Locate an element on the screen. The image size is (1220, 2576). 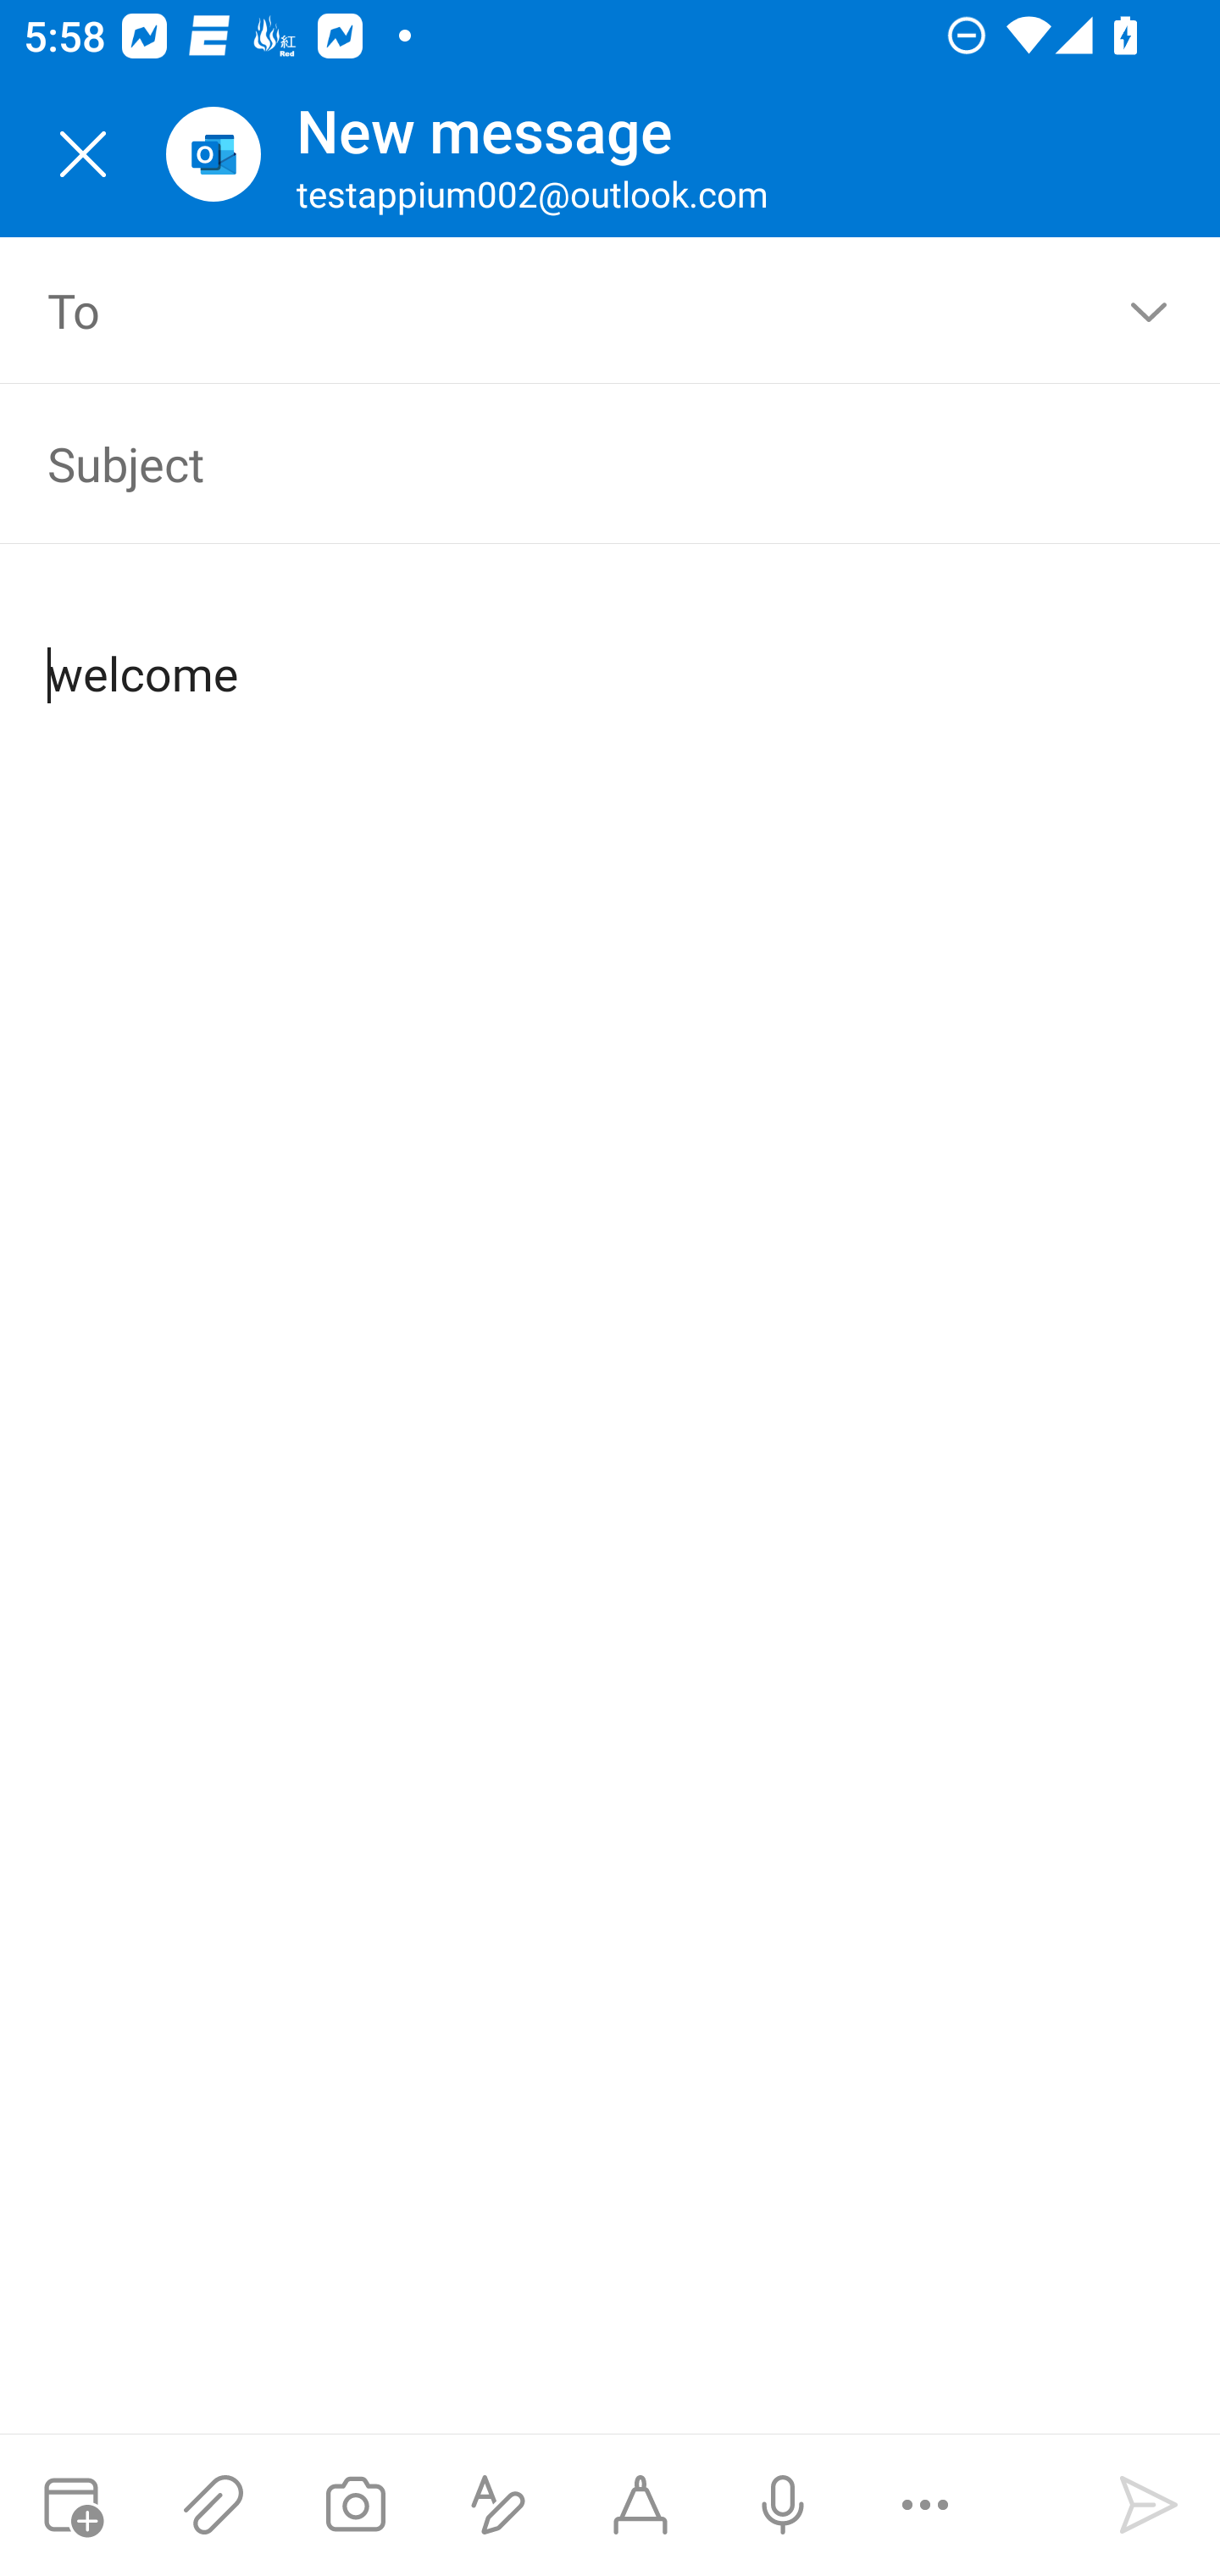
Send is located at coordinates (1149, 2505).